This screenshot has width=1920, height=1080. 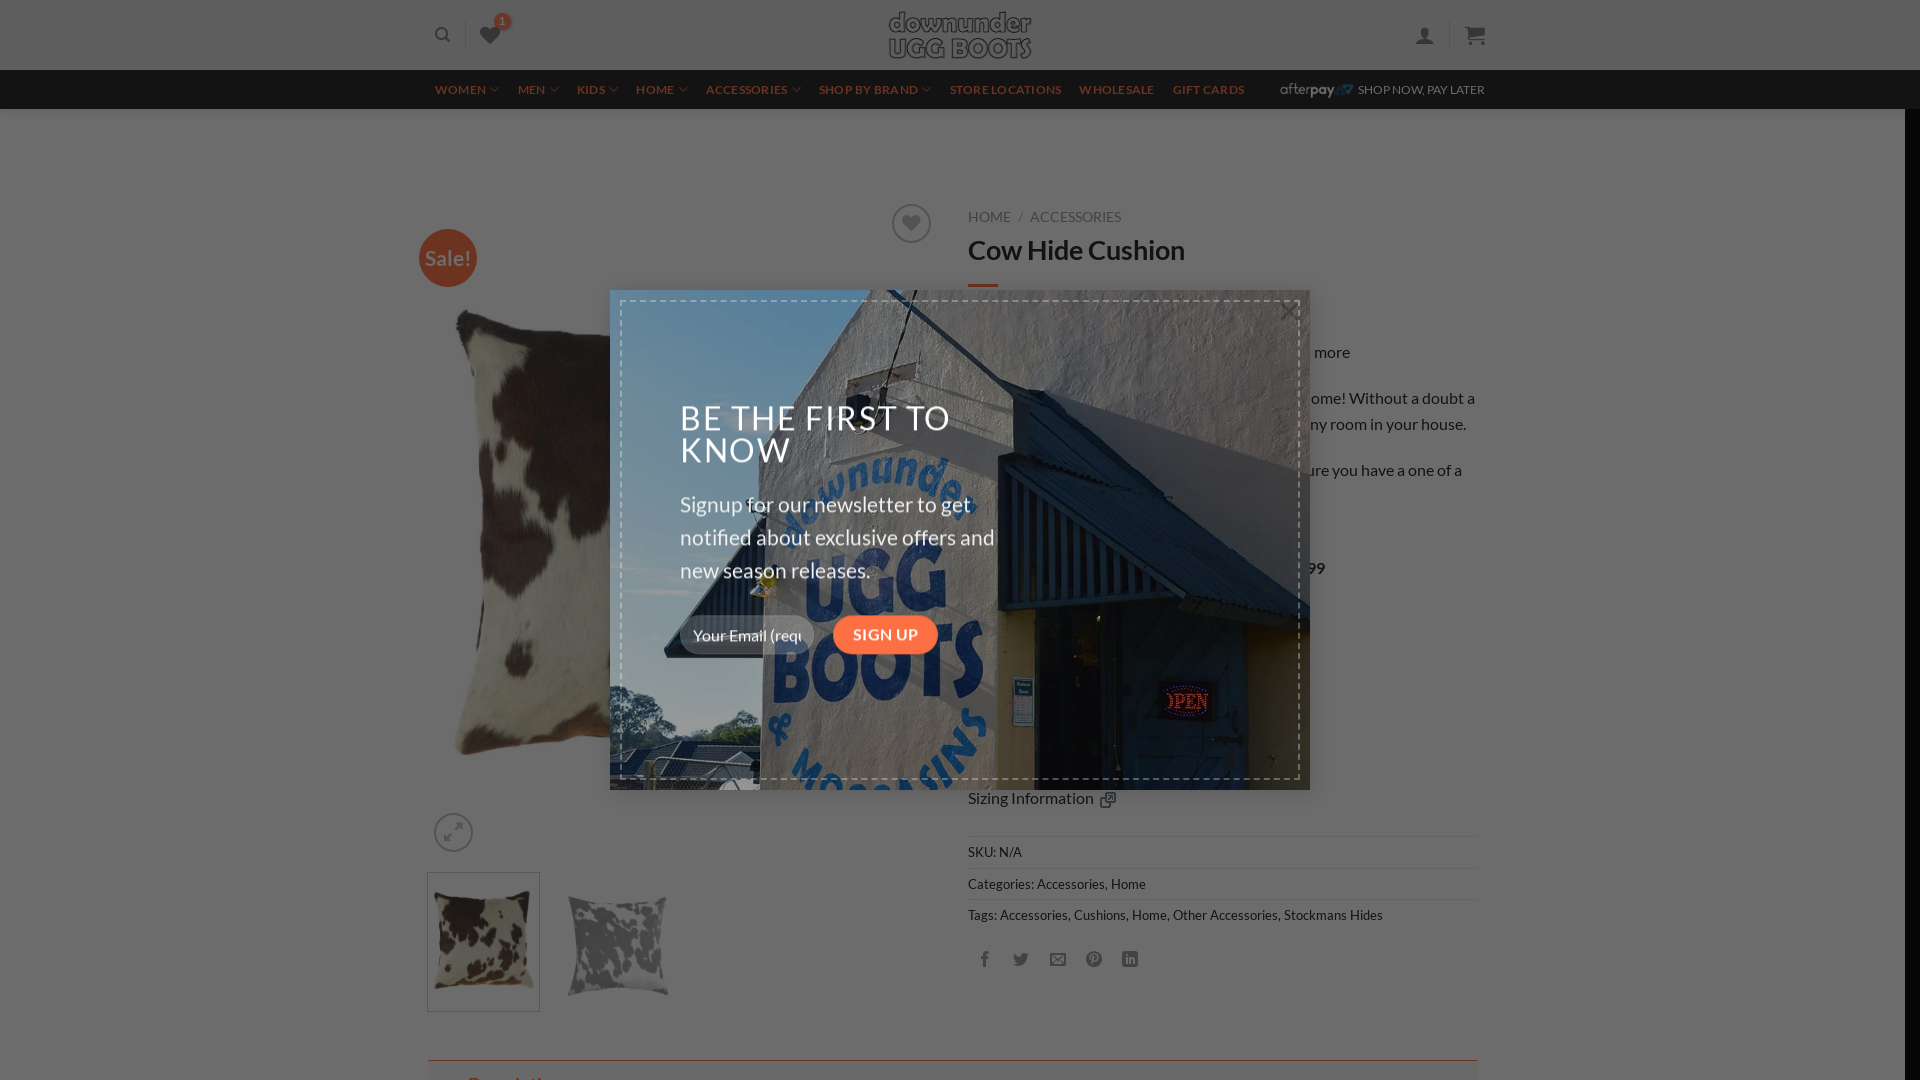 What do you see at coordinates (1334, 915) in the screenshot?
I see `Stockmans Hides` at bounding box center [1334, 915].